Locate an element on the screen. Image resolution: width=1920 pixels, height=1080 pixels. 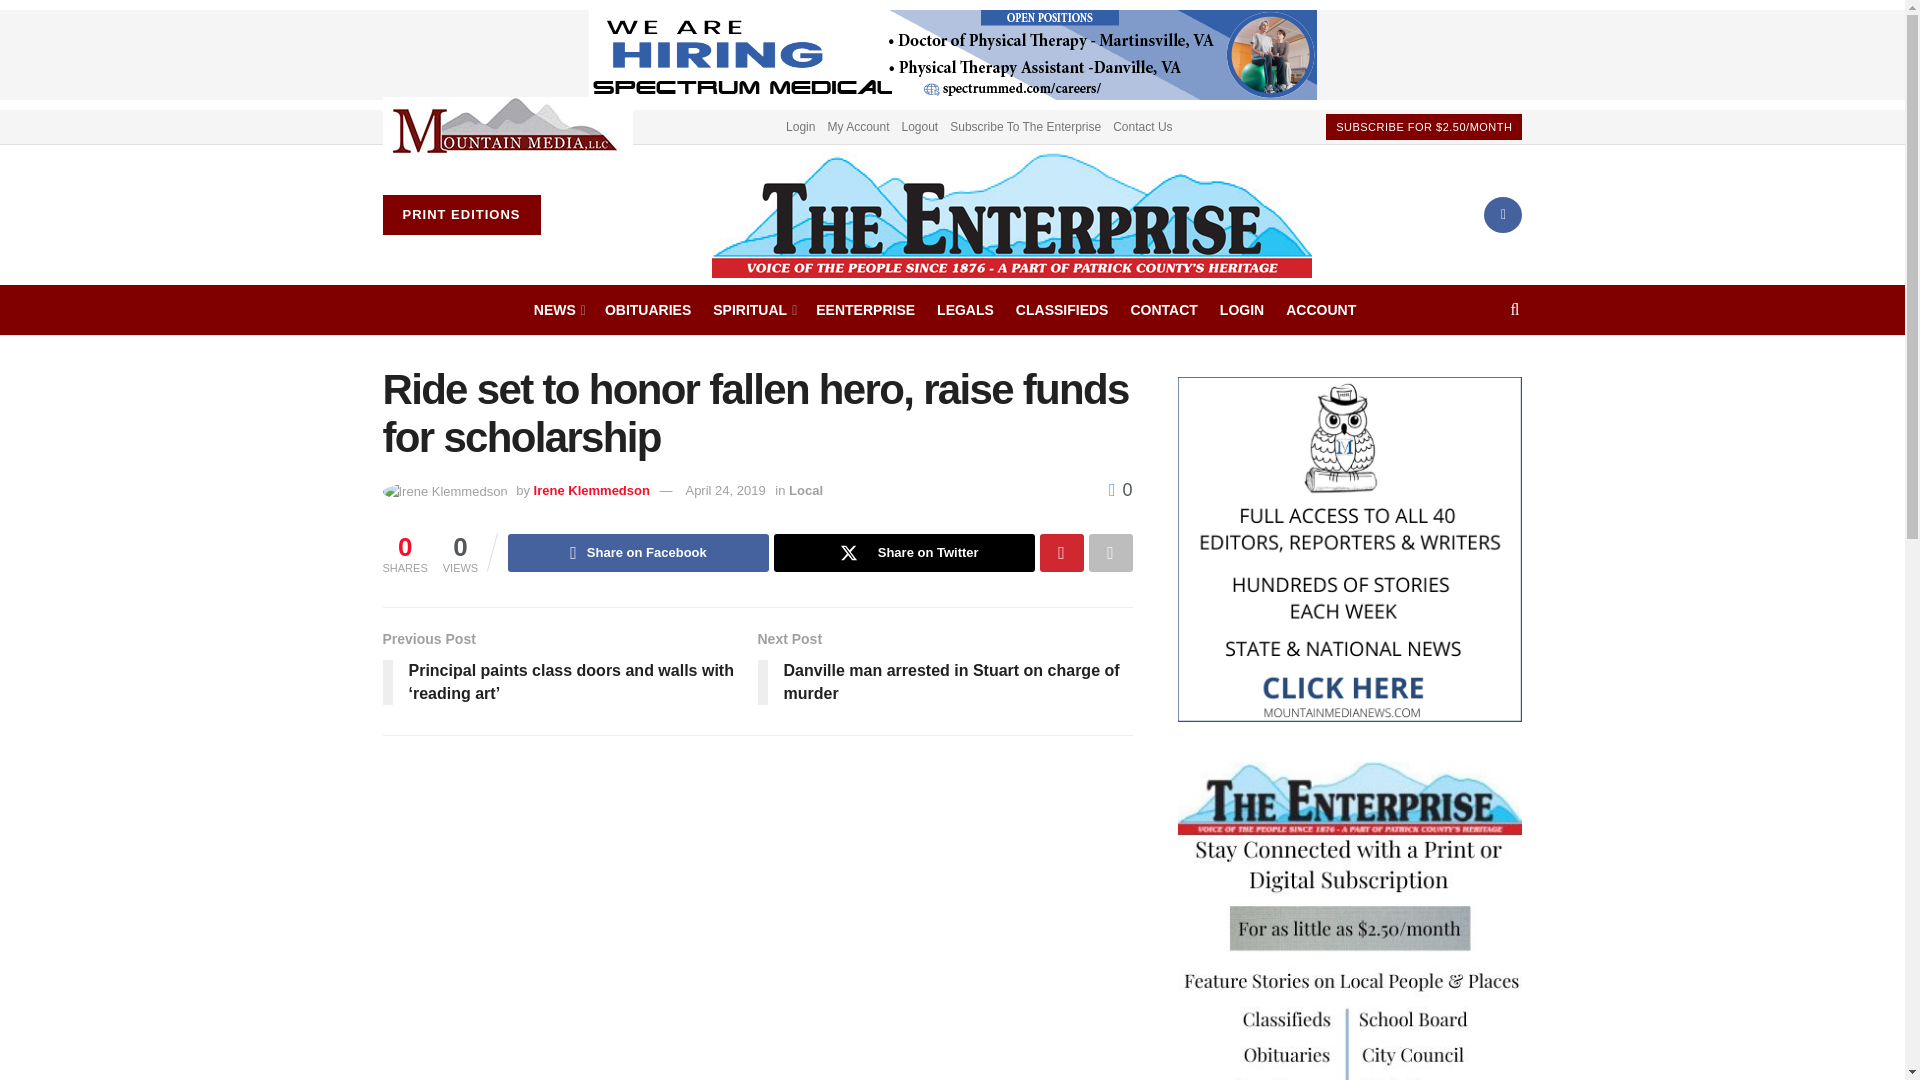
PRINT EDITIONS is located at coordinates (460, 215).